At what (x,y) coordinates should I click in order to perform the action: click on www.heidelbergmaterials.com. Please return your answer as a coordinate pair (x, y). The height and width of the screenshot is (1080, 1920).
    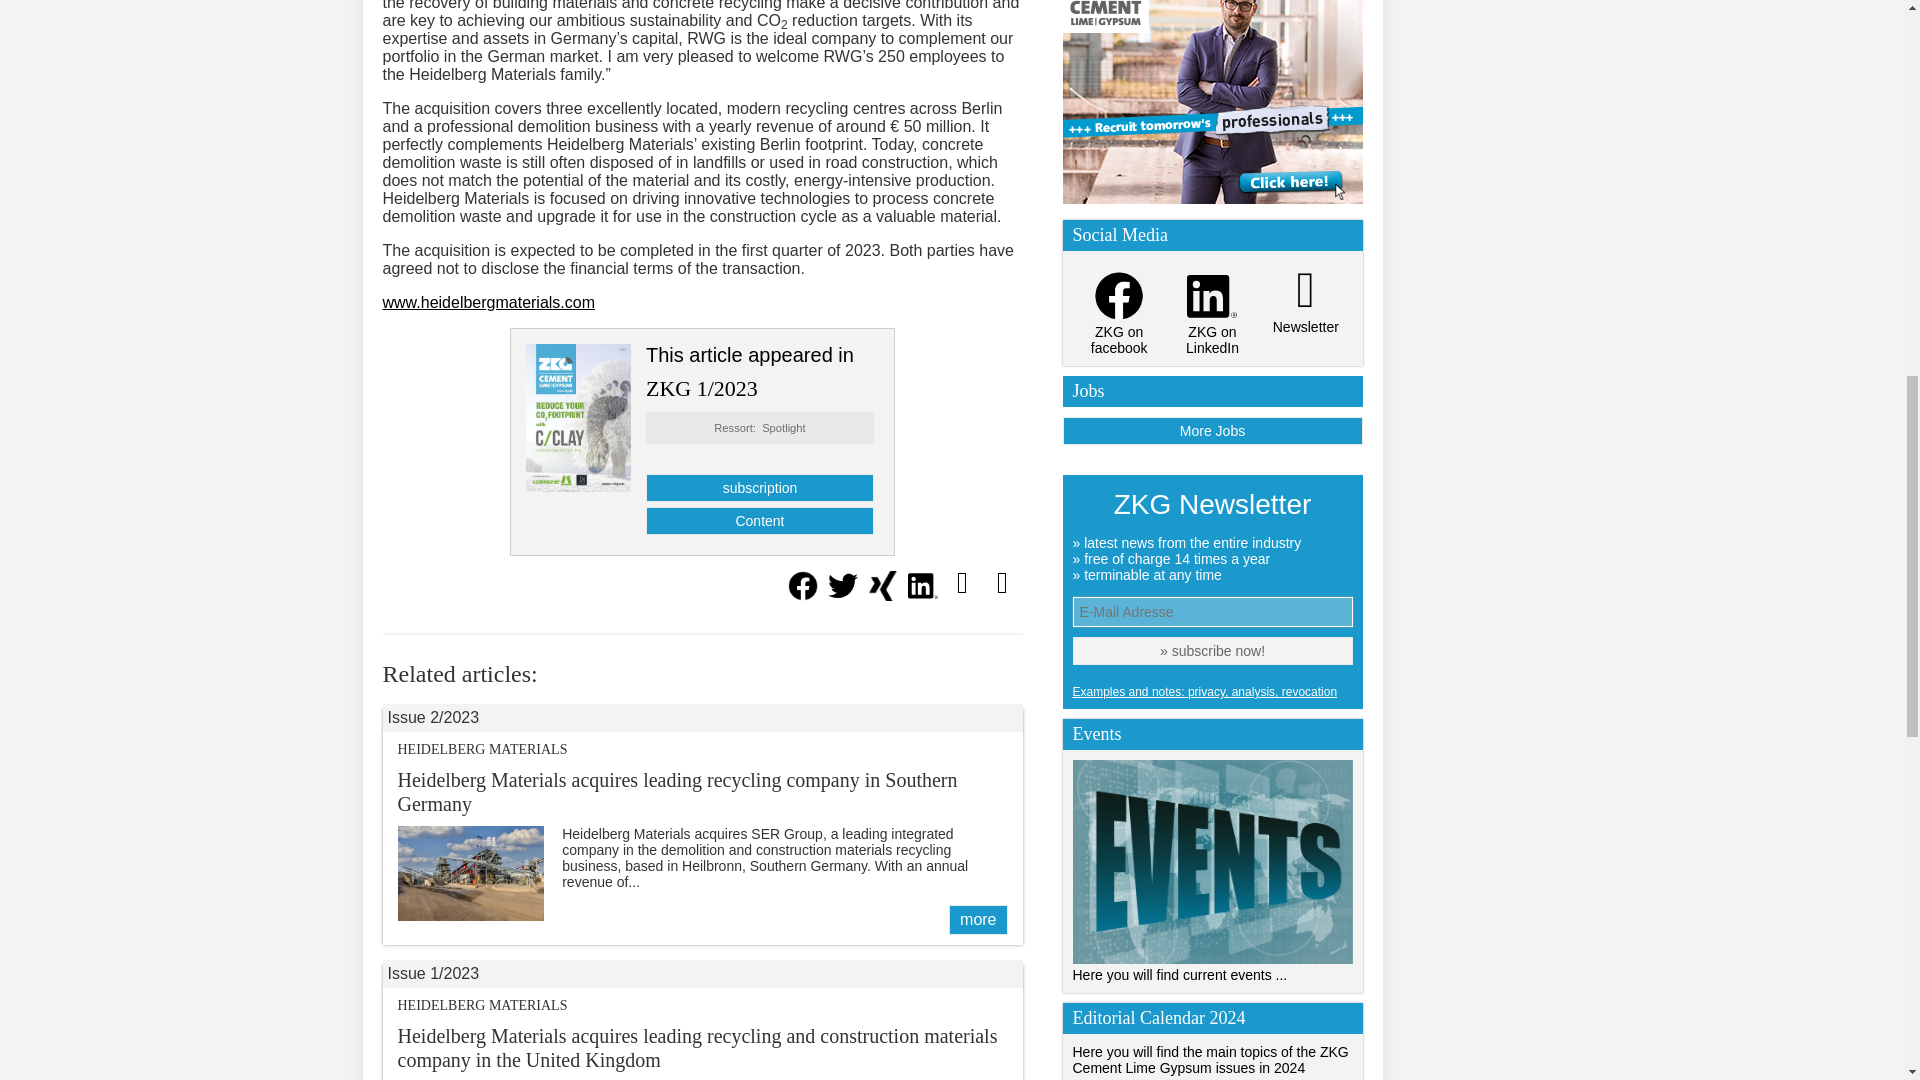
    Looking at the image, I should click on (488, 302).